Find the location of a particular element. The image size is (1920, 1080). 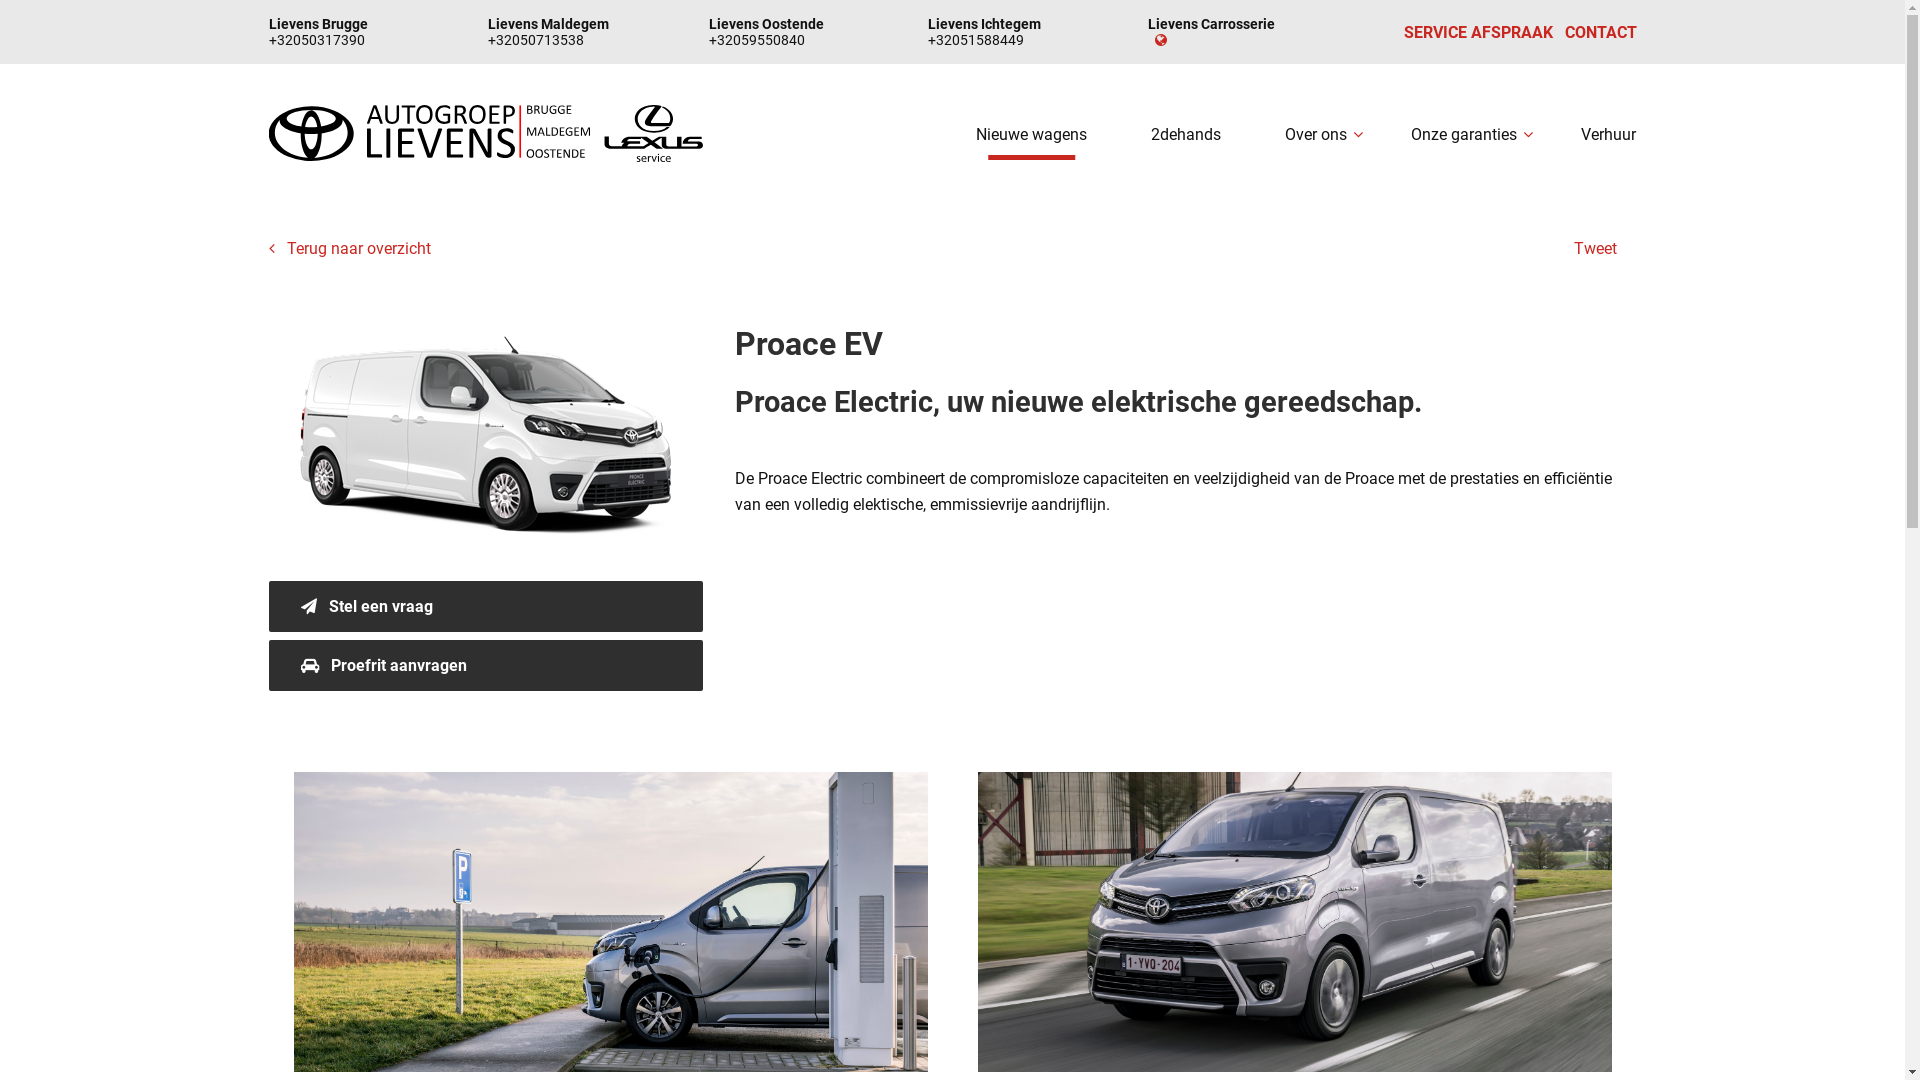

SERVICE AFSPRAAK is located at coordinates (1478, 32).